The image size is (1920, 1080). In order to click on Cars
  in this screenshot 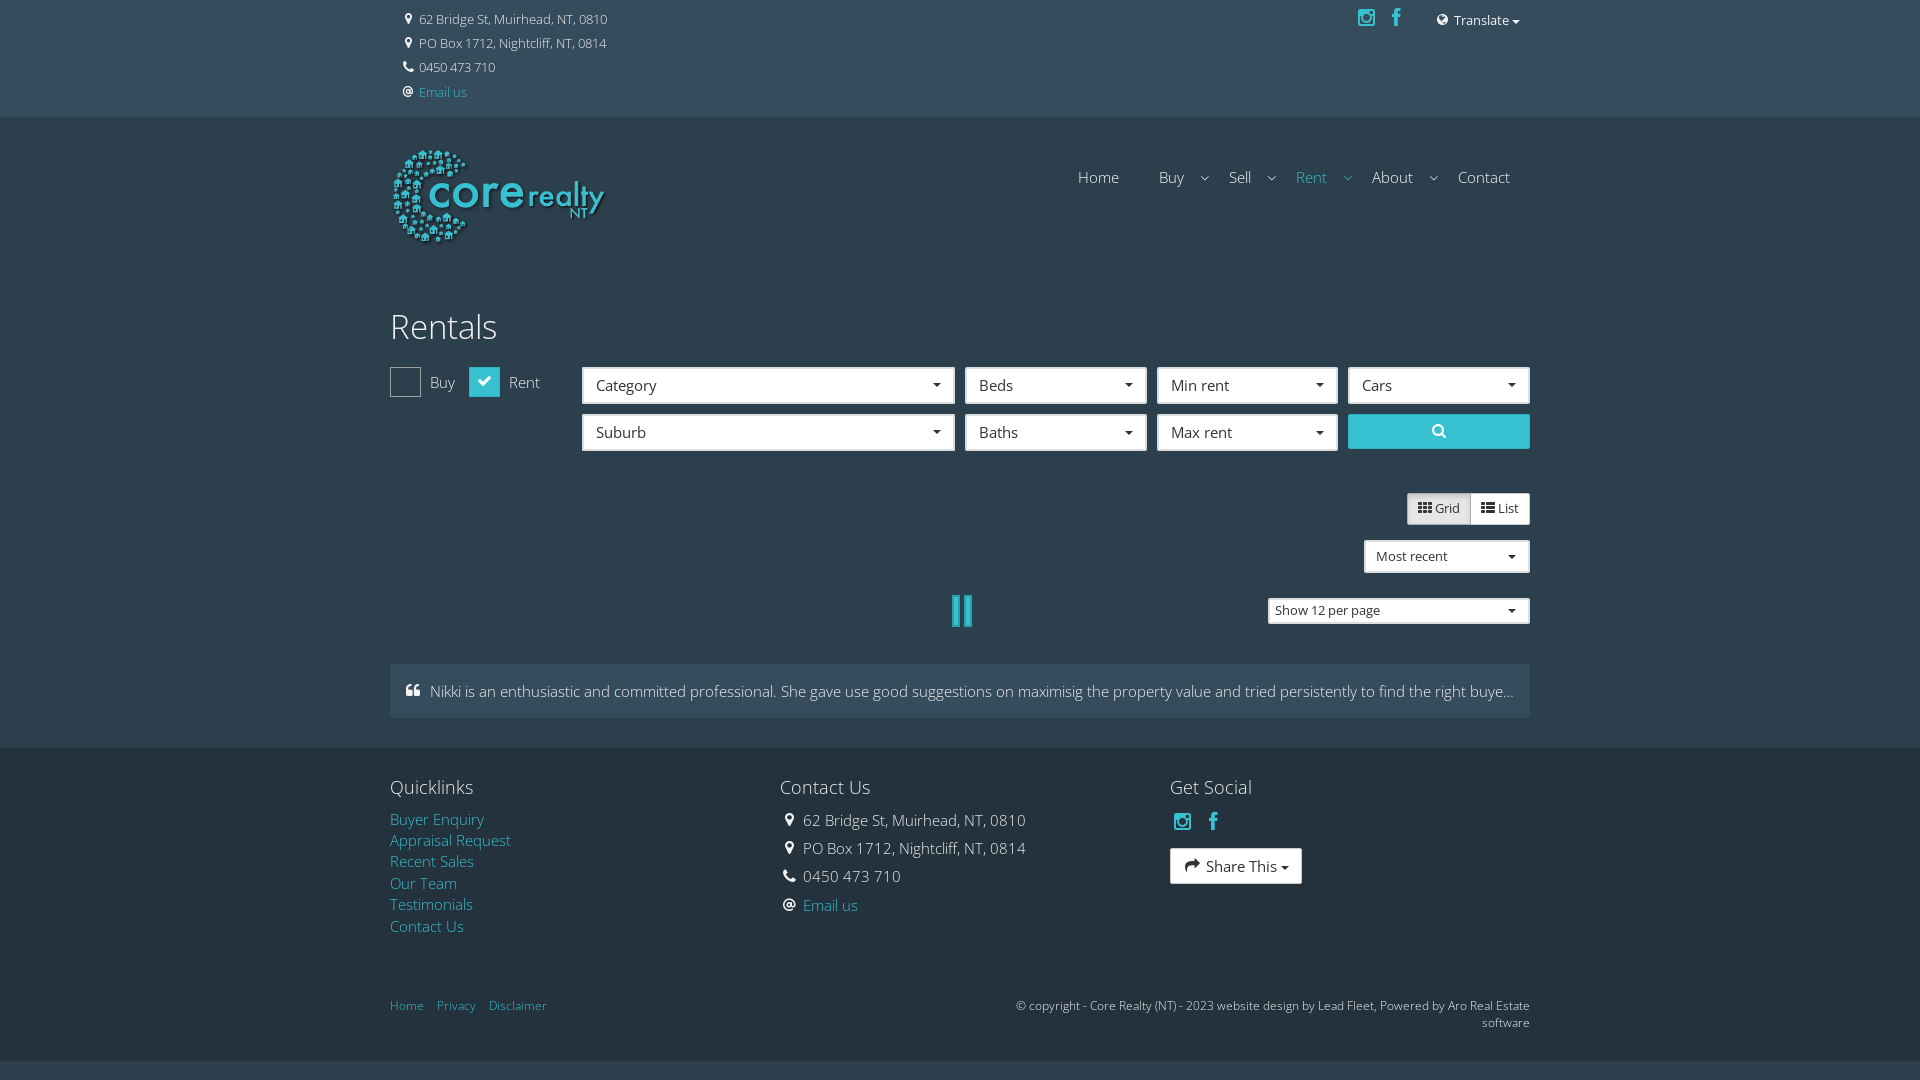, I will do `click(1439, 386)`.